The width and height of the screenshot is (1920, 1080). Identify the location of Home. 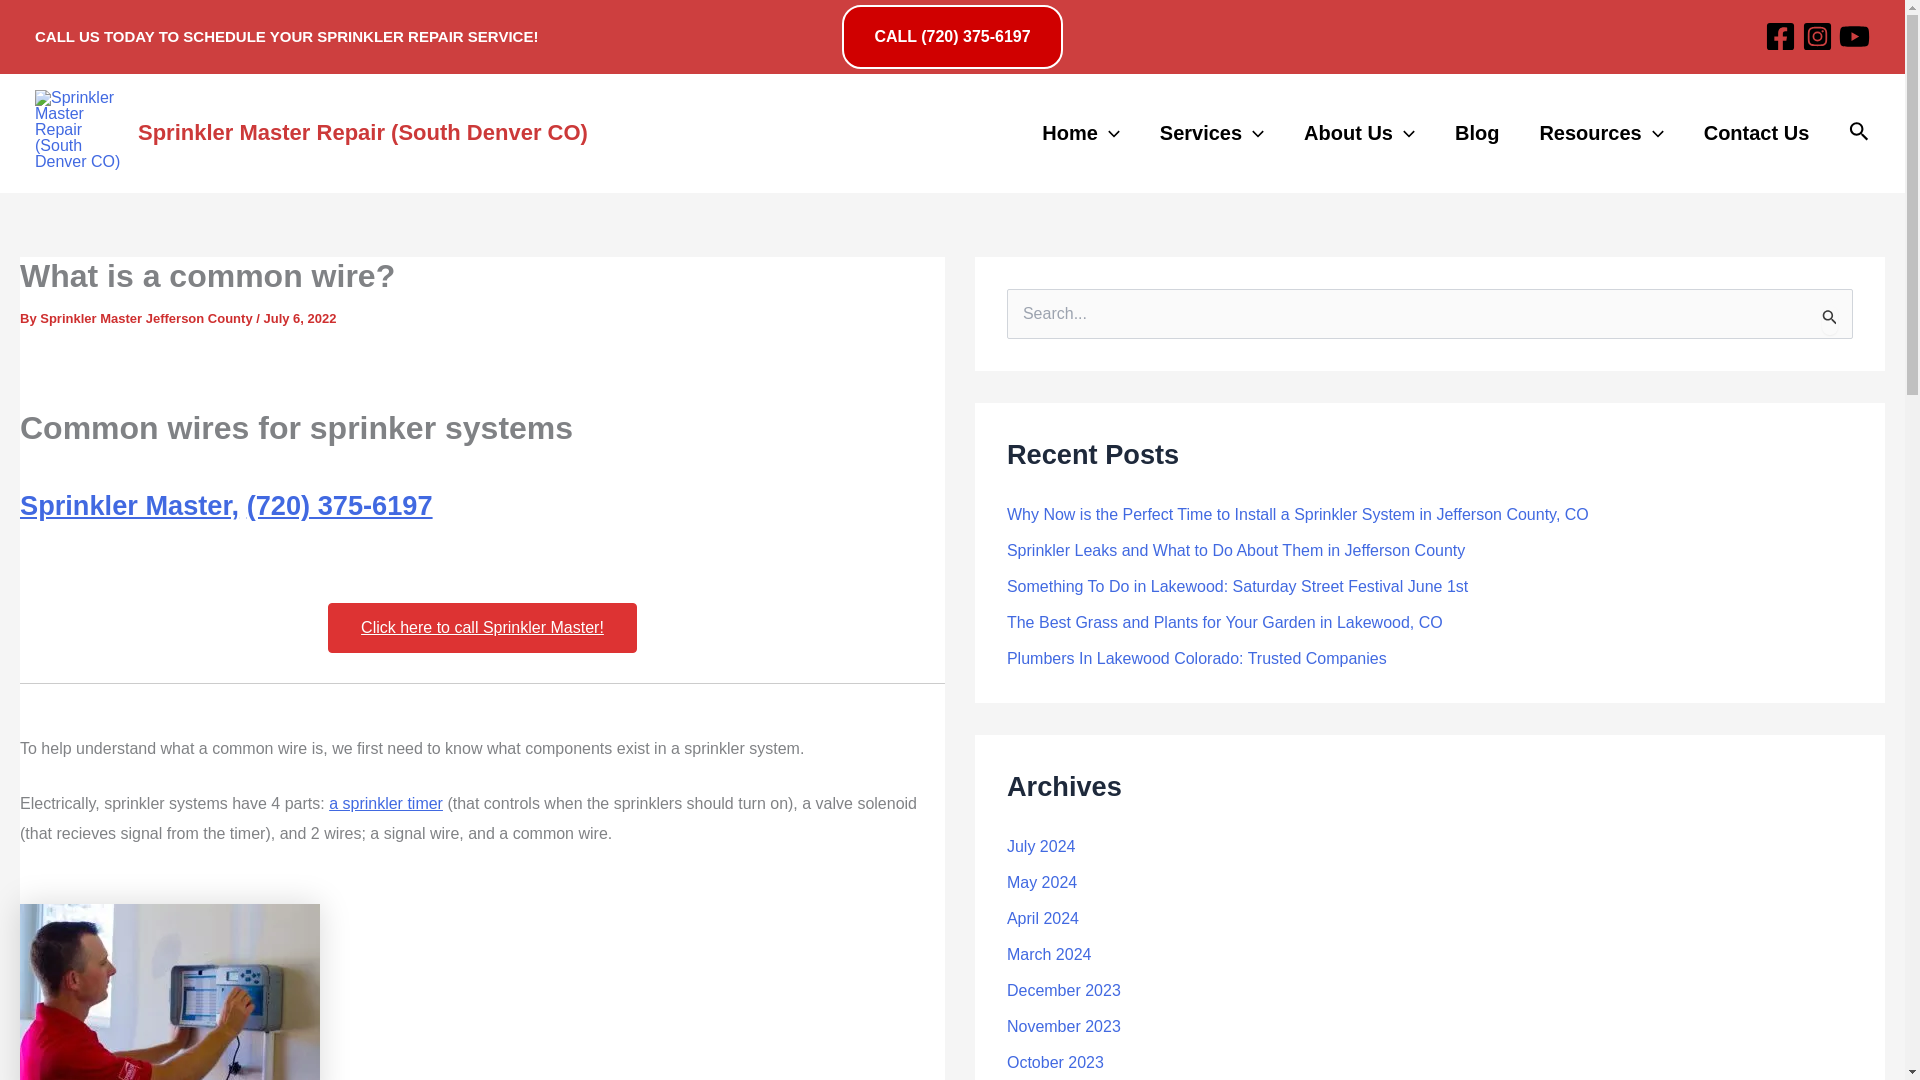
(1080, 134).